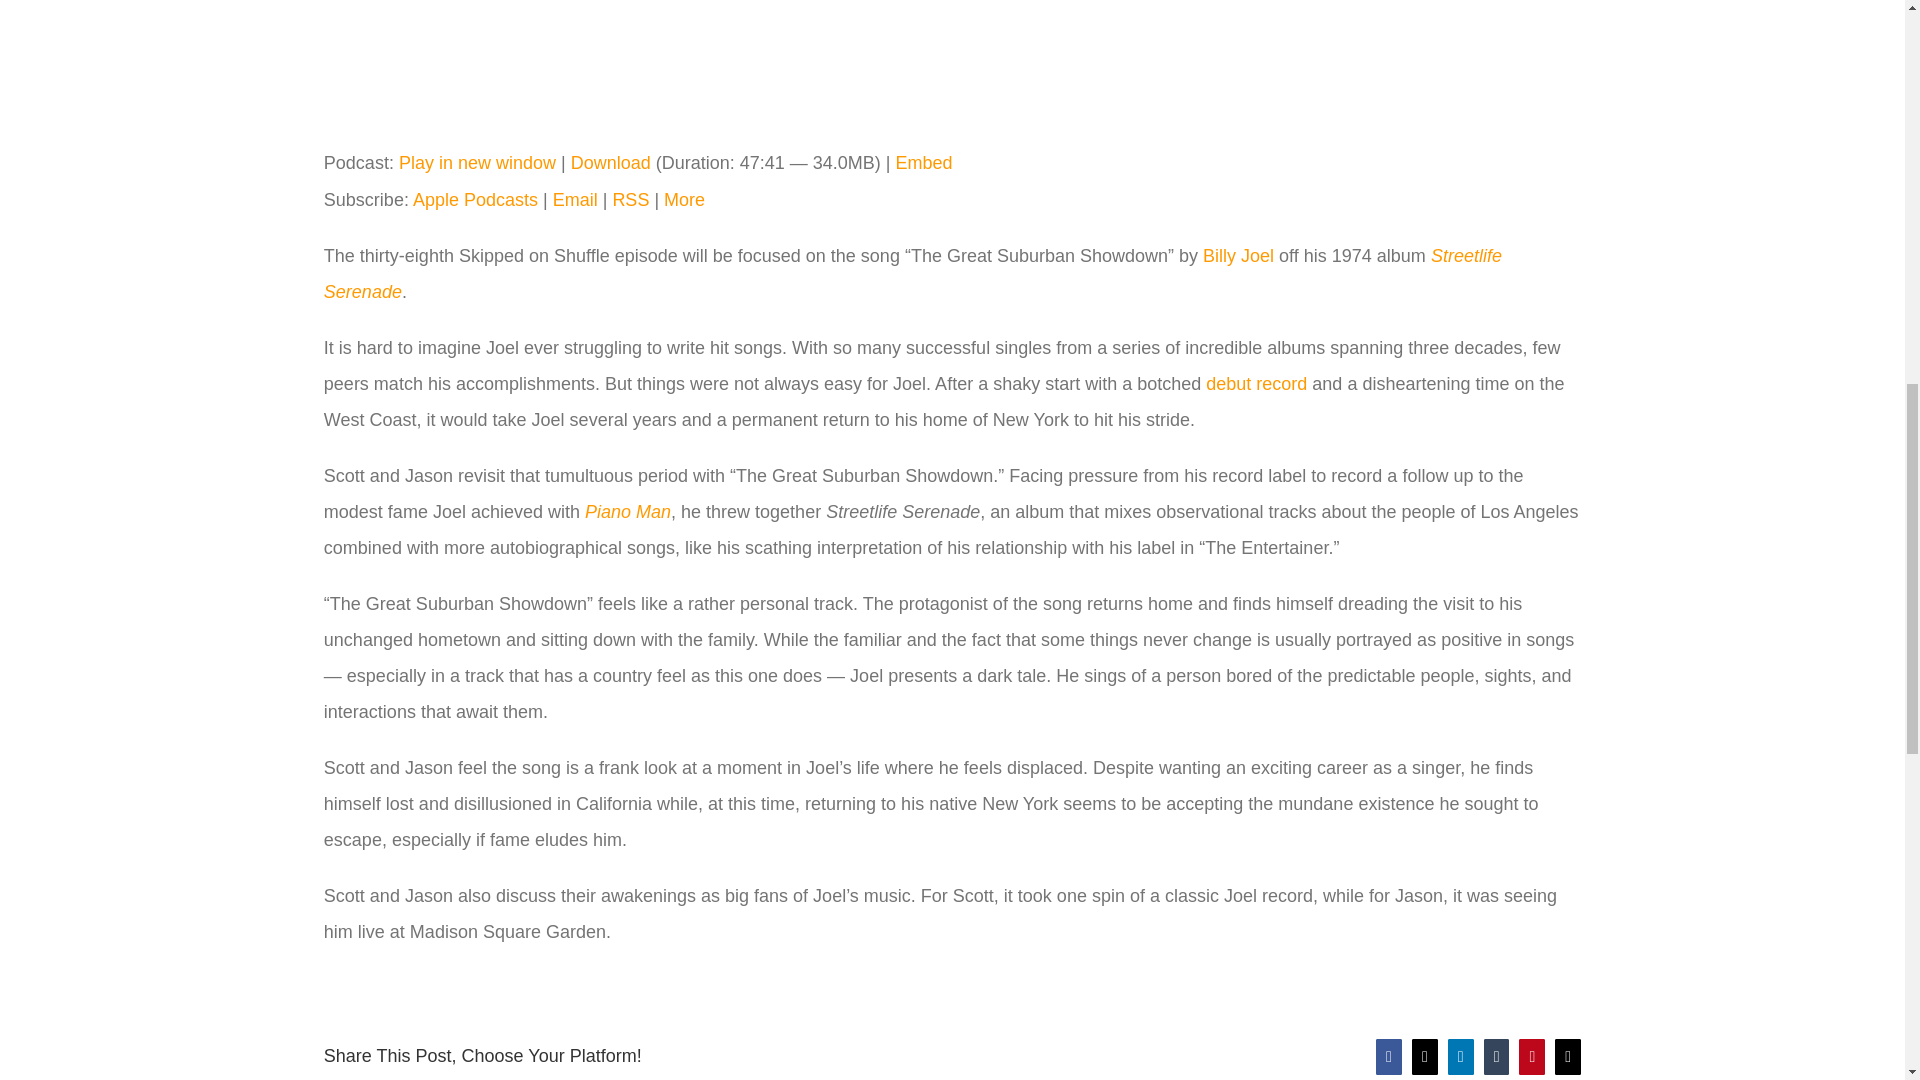 Image resolution: width=1920 pixels, height=1080 pixels. What do you see at coordinates (474, 200) in the screenshot?
I see `Subscribe on Apple Podcasts` at bounding box center [474, 200].